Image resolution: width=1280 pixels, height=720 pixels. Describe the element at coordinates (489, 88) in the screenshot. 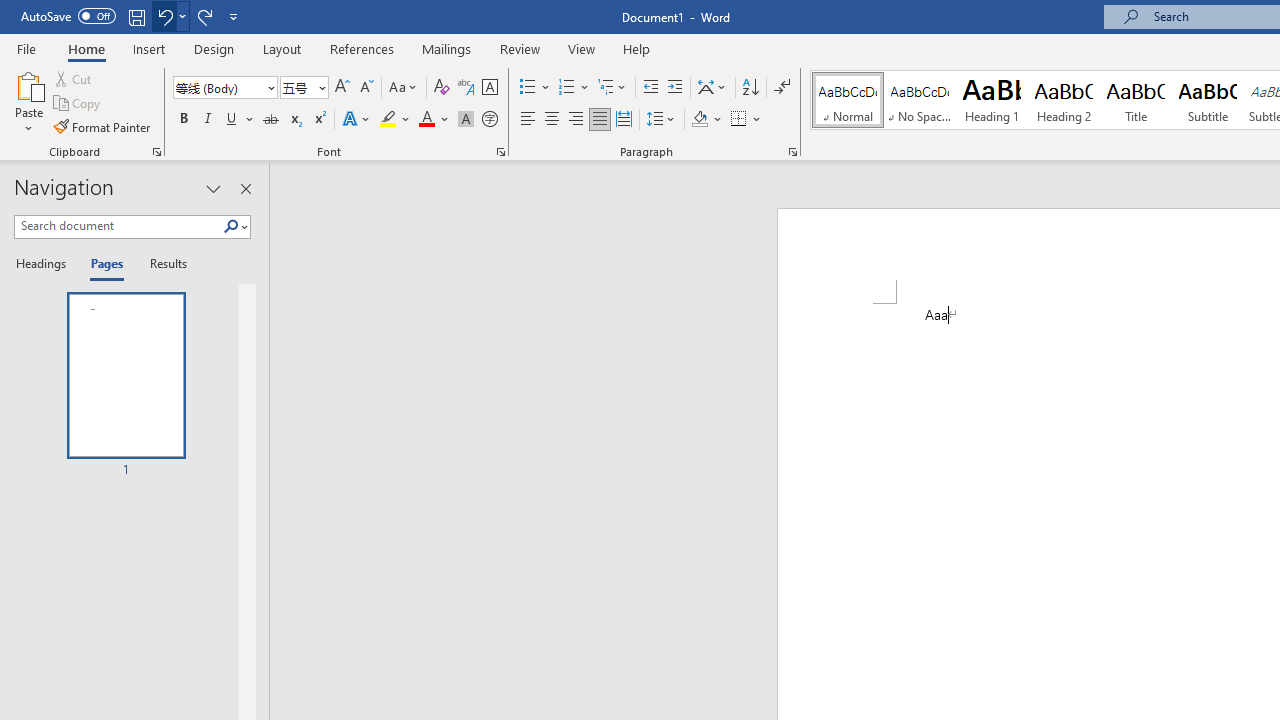

I see `Character Border` at that location.